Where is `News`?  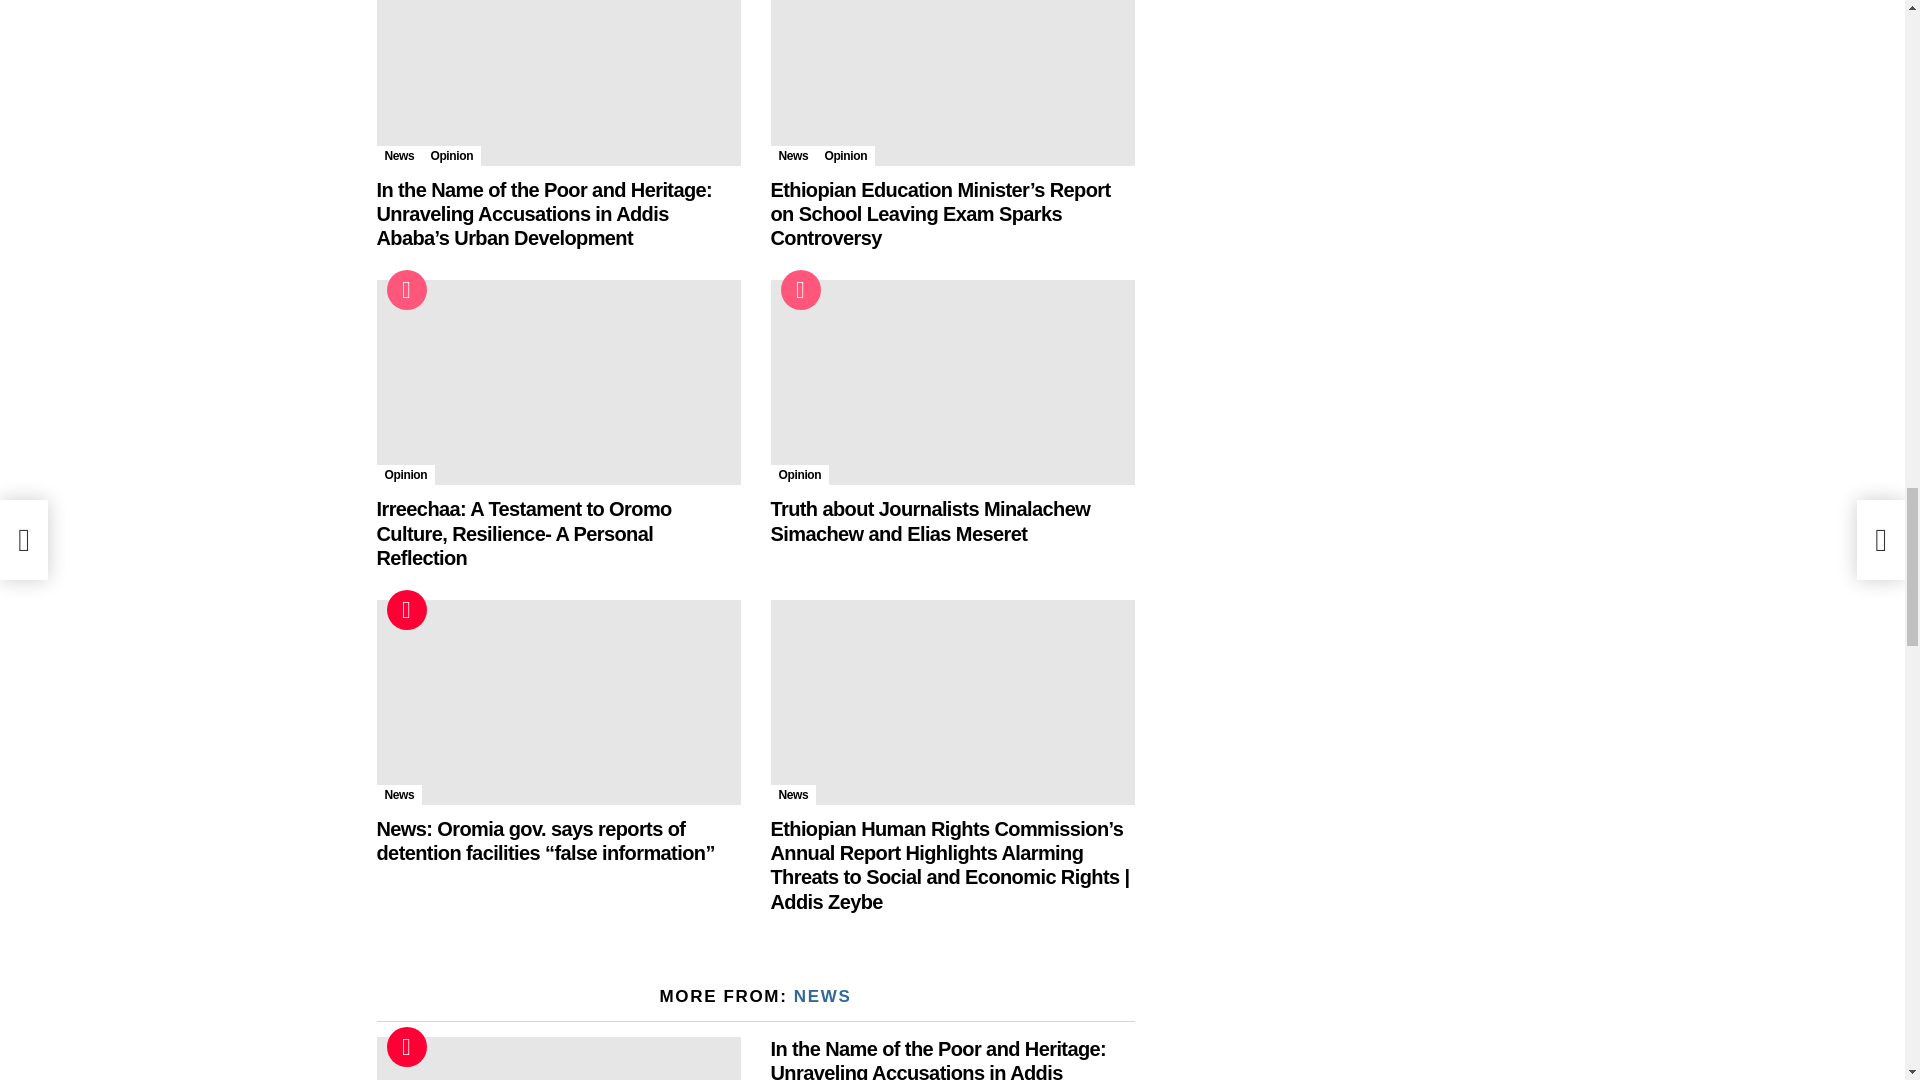
News is located at coordinates (792, 156).